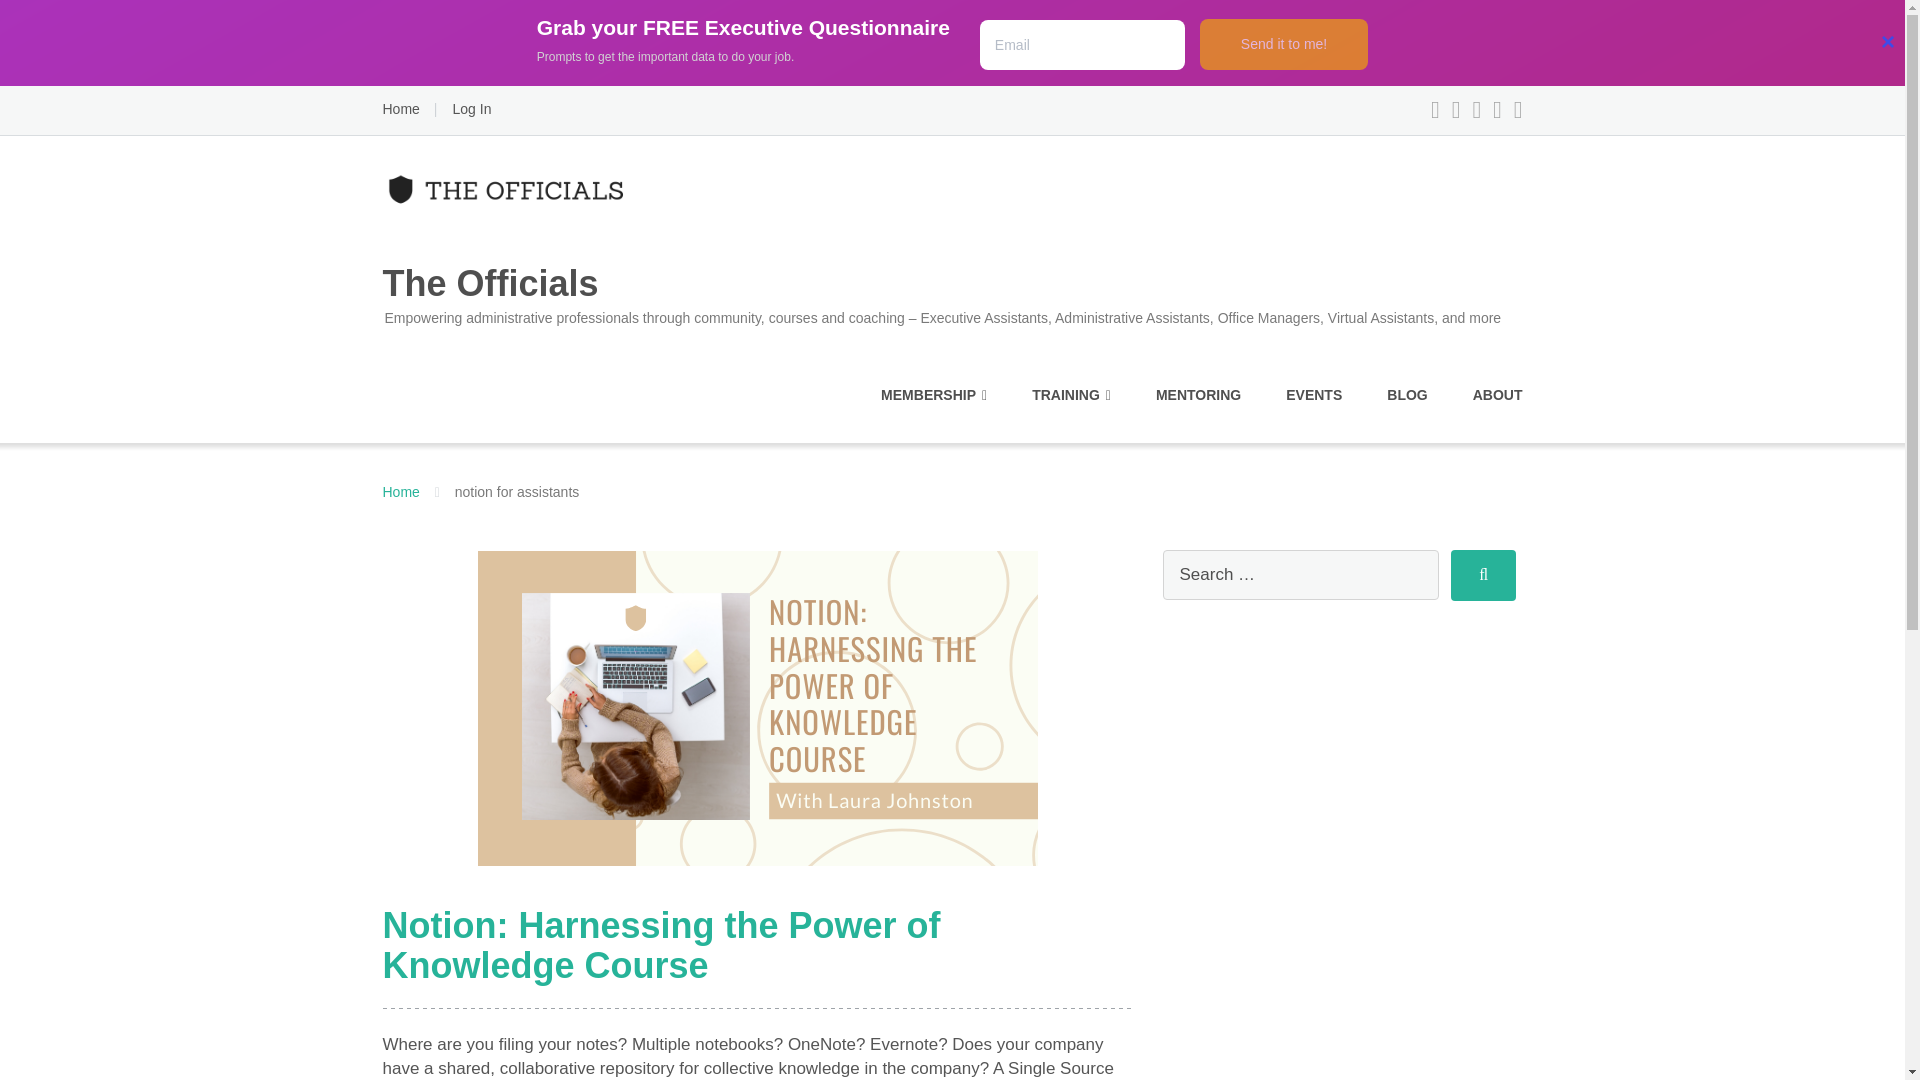 This screenshot has height=1080, width=1920. Describe the element at coordinates (1406, 395) in the screenshot. I see `BLOG` at that location.